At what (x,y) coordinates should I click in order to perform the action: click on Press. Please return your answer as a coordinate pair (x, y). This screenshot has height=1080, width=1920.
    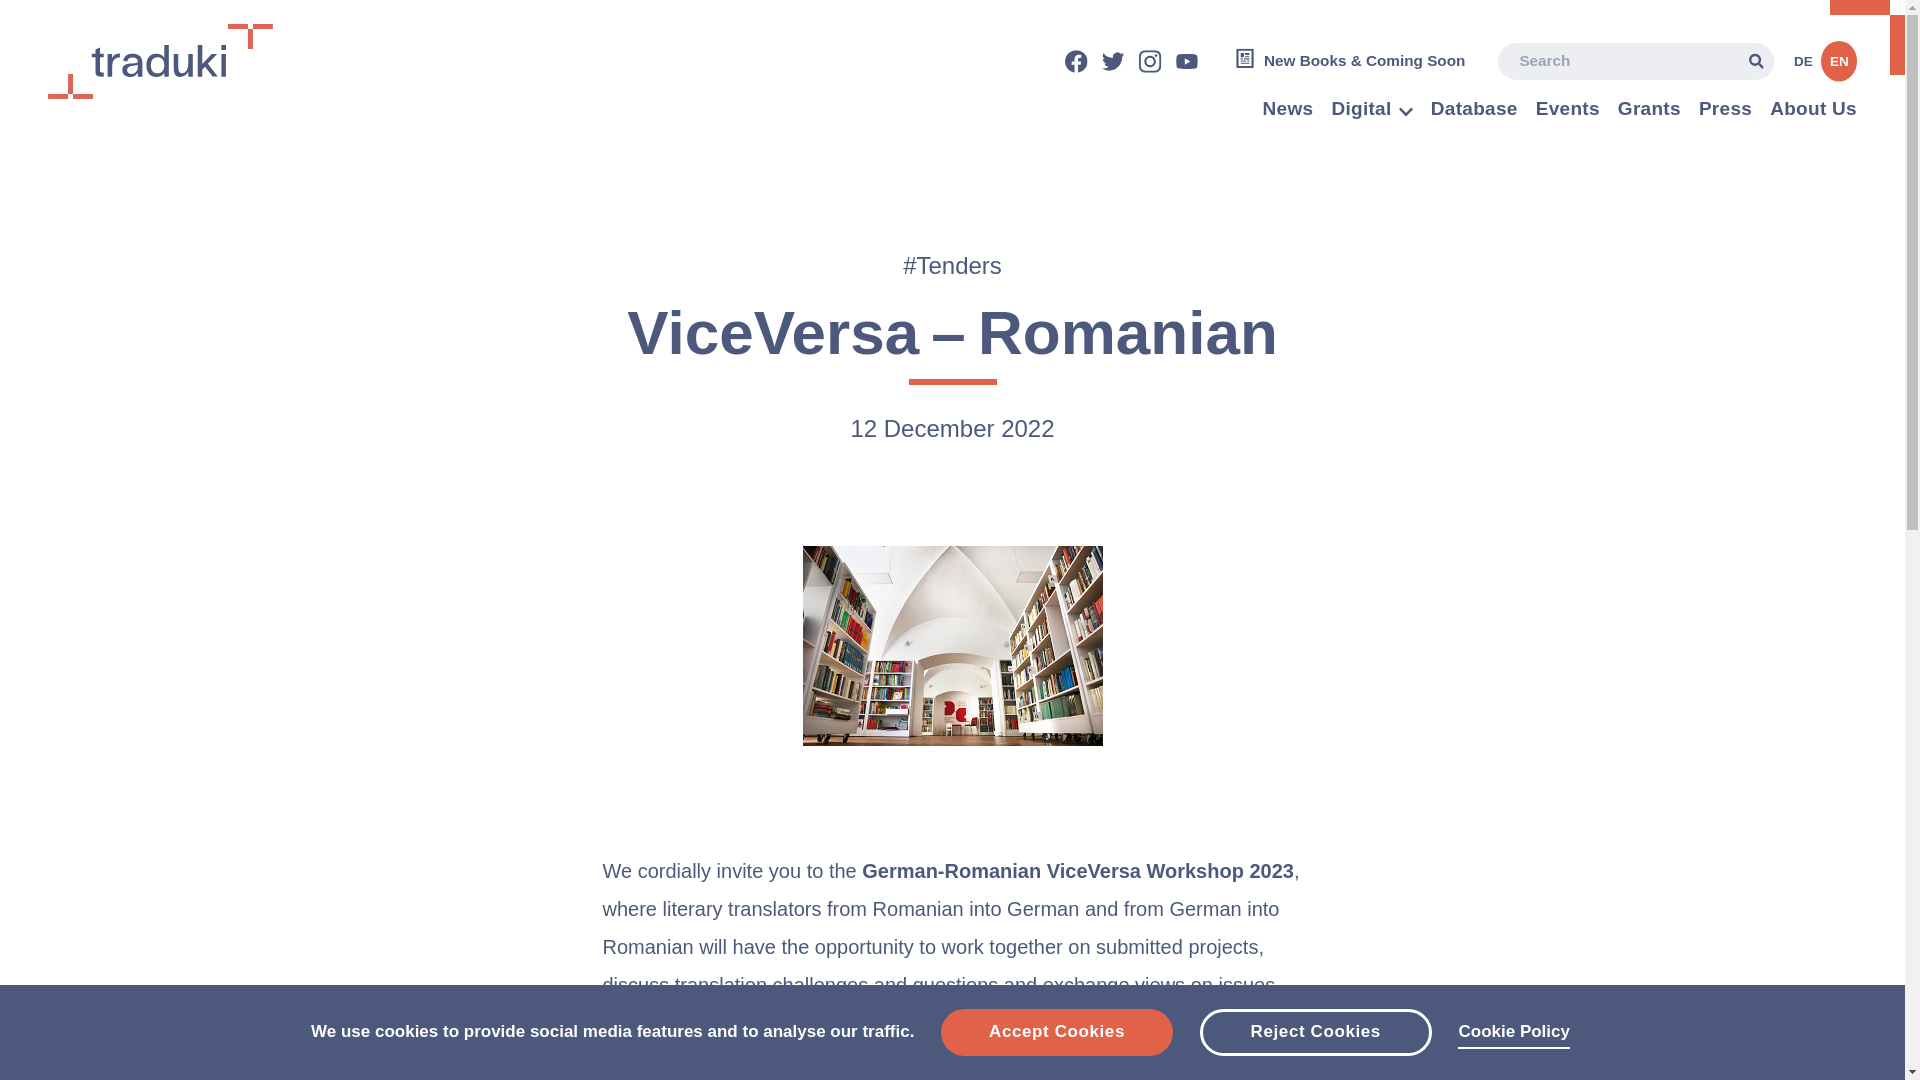
    Looking at the image, I should click on (1725, 112).